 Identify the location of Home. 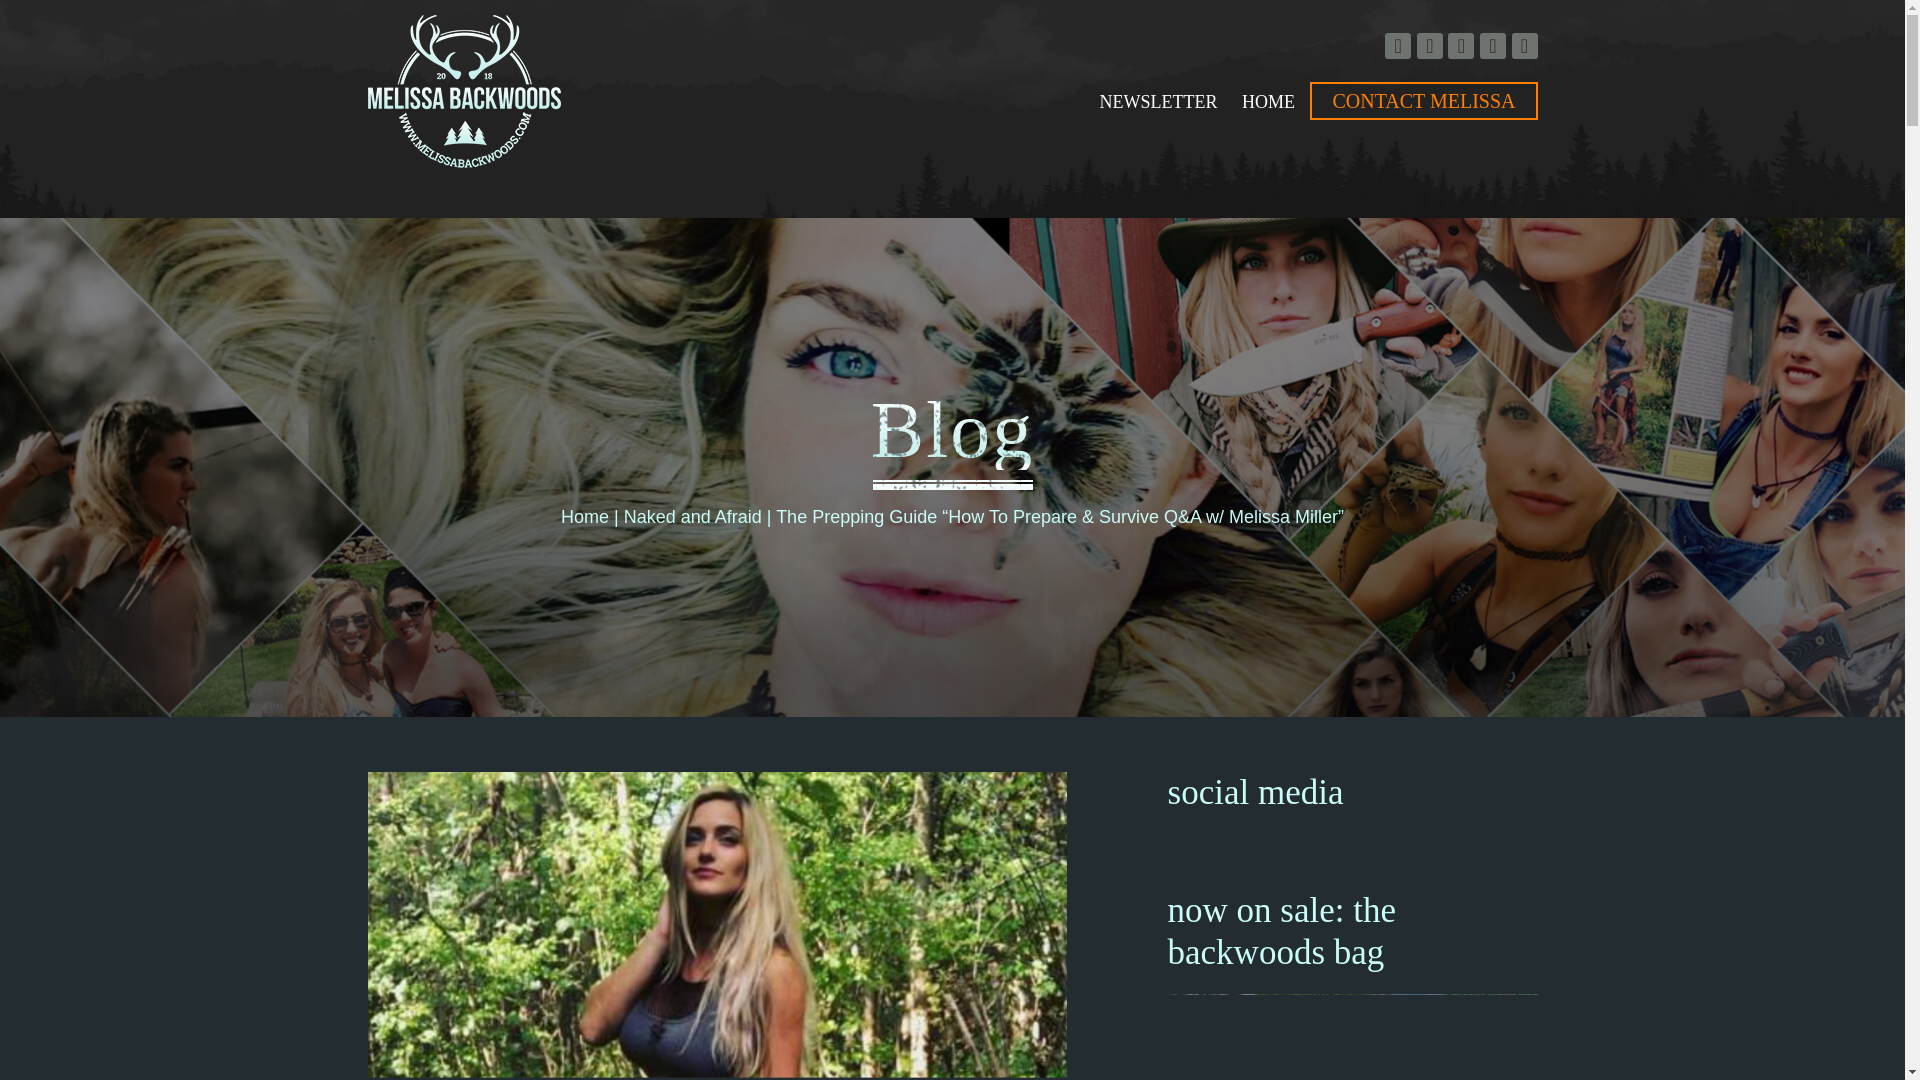
(584, 516).